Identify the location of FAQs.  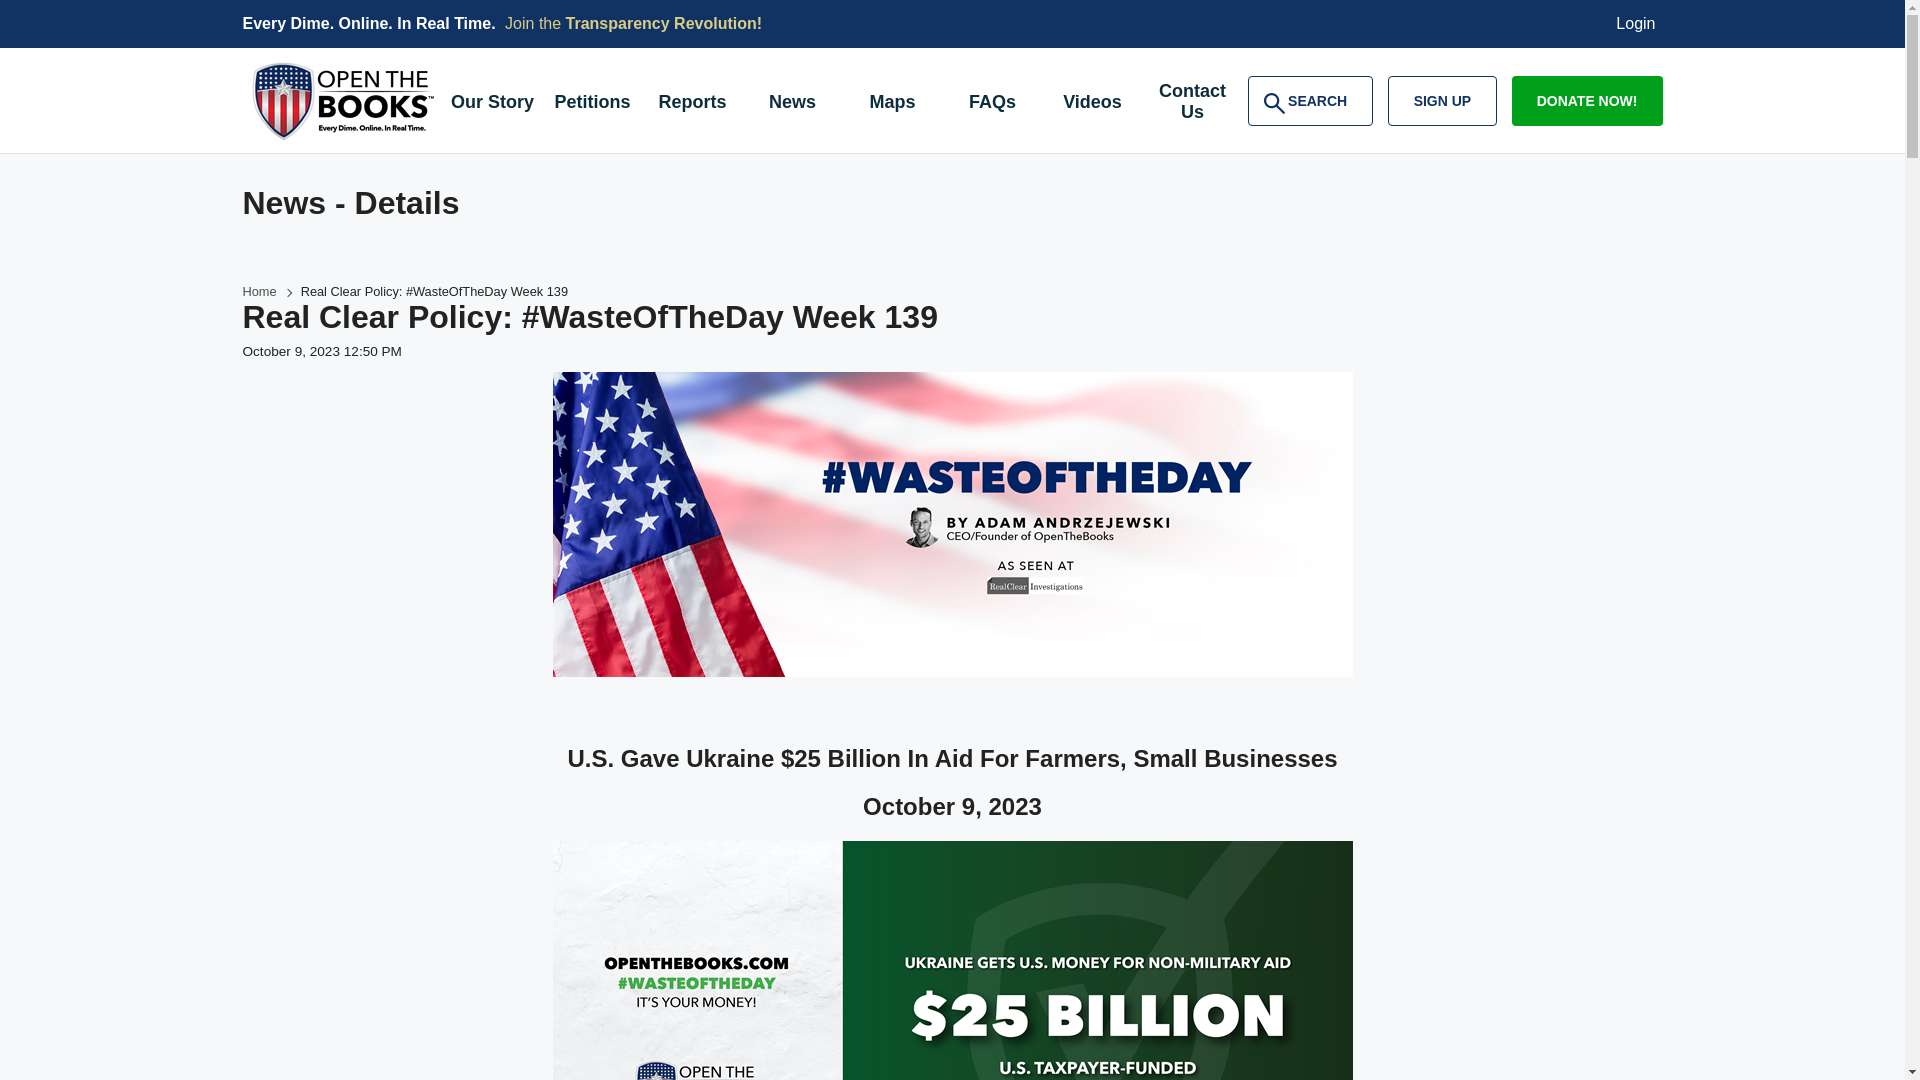
(691, 104).